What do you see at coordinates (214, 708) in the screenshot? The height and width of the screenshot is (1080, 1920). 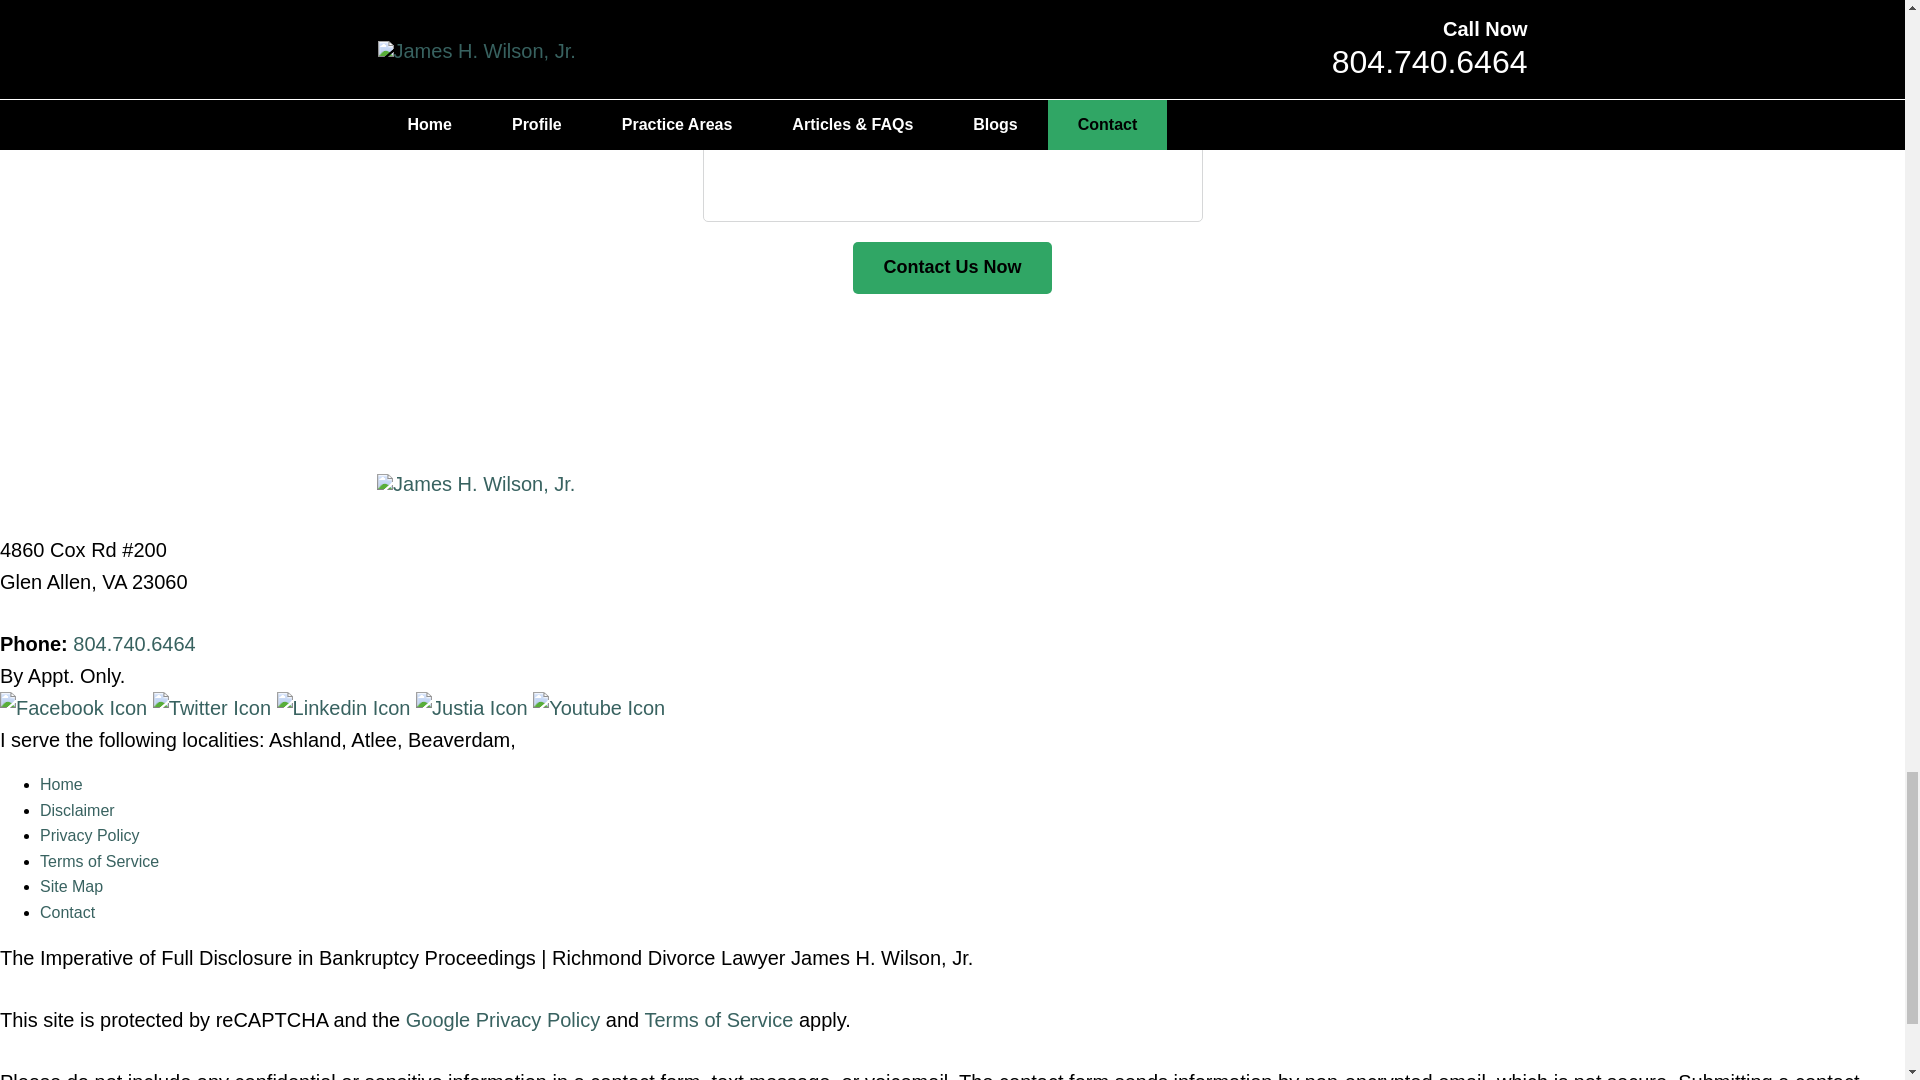 I see `Twitter` at bounding box center [214, 708].